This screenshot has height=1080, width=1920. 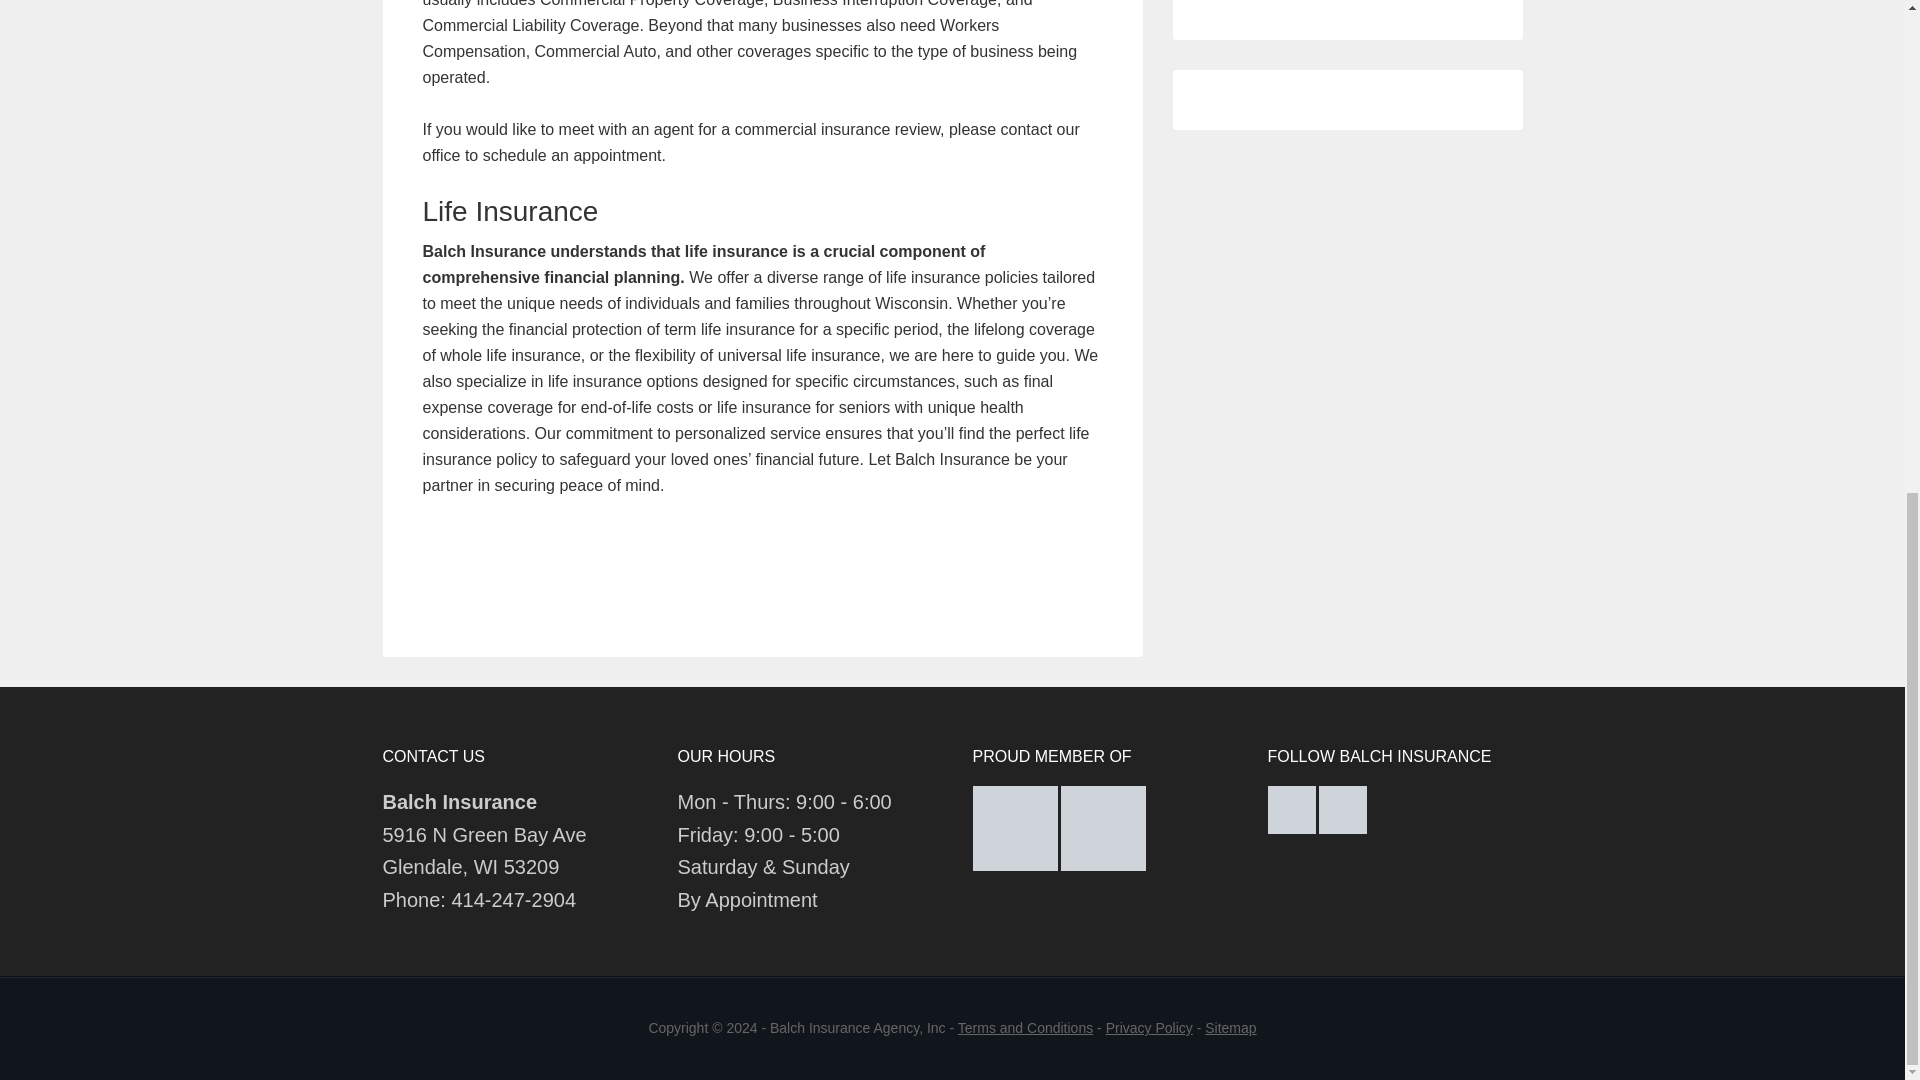 What do you see at coordinates (514, 900) in the screenshot?
I see `414-247-2904` at bounding box center [514, 900].